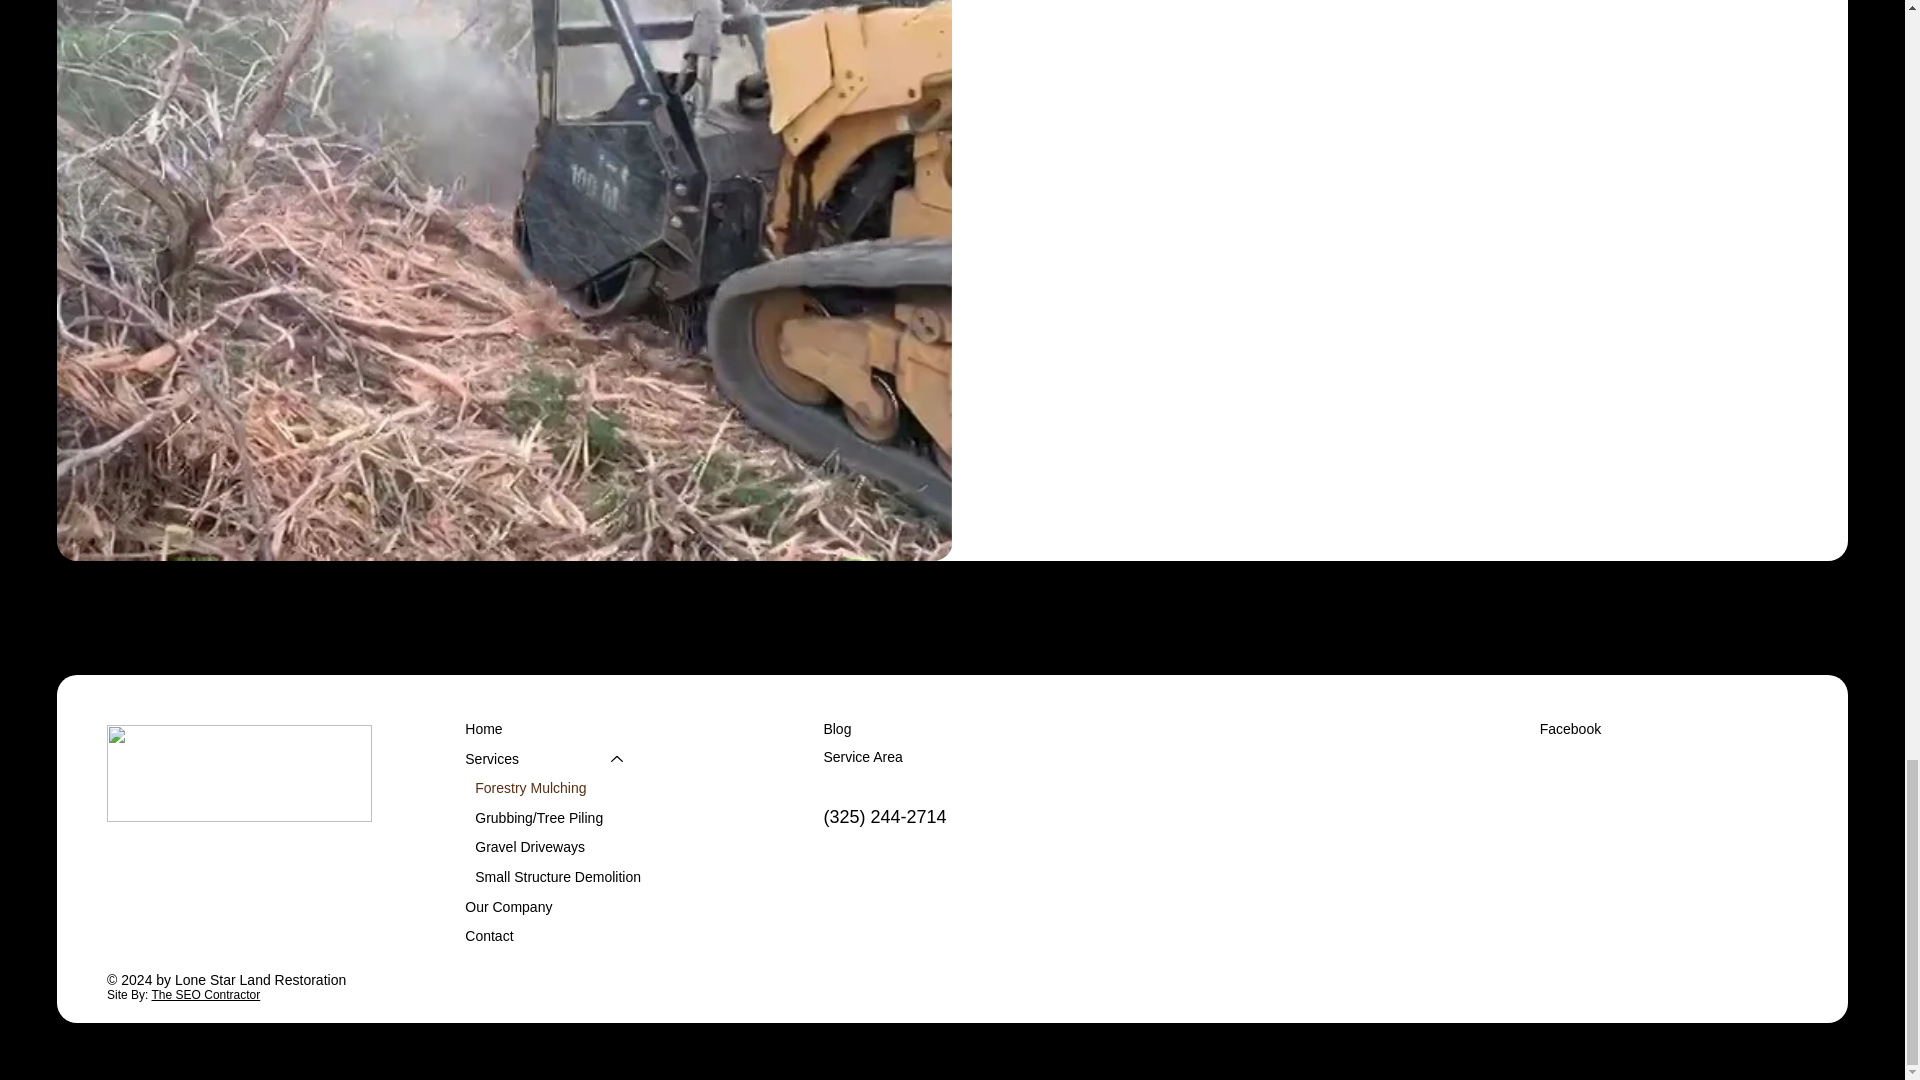 The image size is (1920, 1080). Describe the element at coordinates (552, 730) in the screenshot. I see `Home` at that location.